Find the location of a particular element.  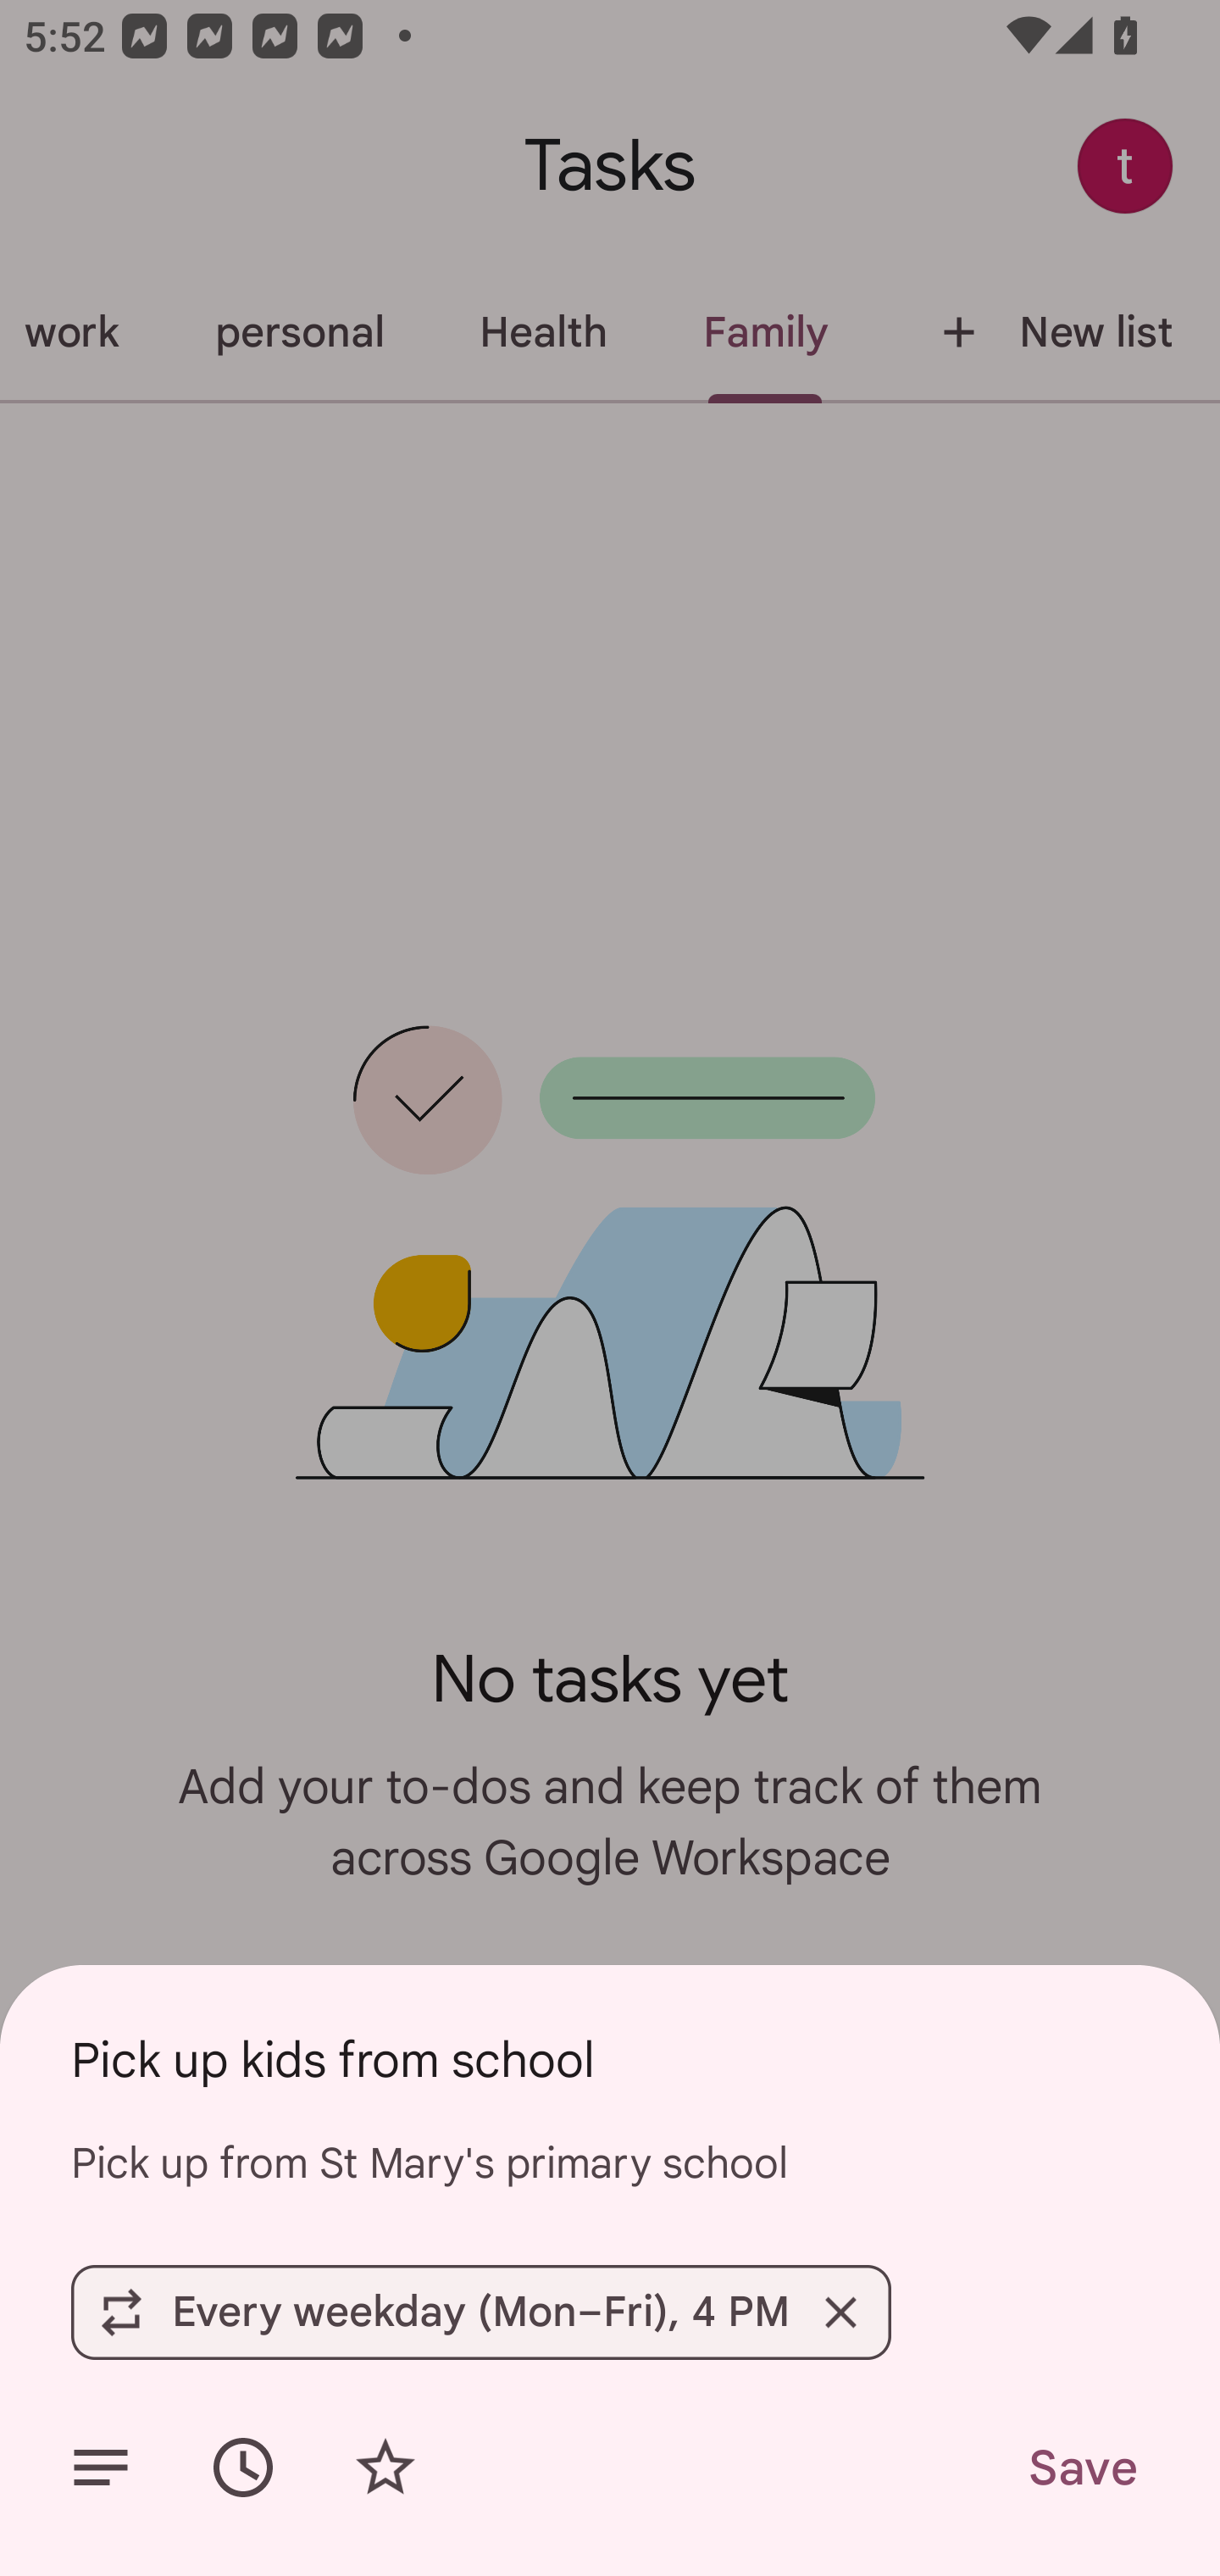

Set date/time is located at coordinates (243, 2468).